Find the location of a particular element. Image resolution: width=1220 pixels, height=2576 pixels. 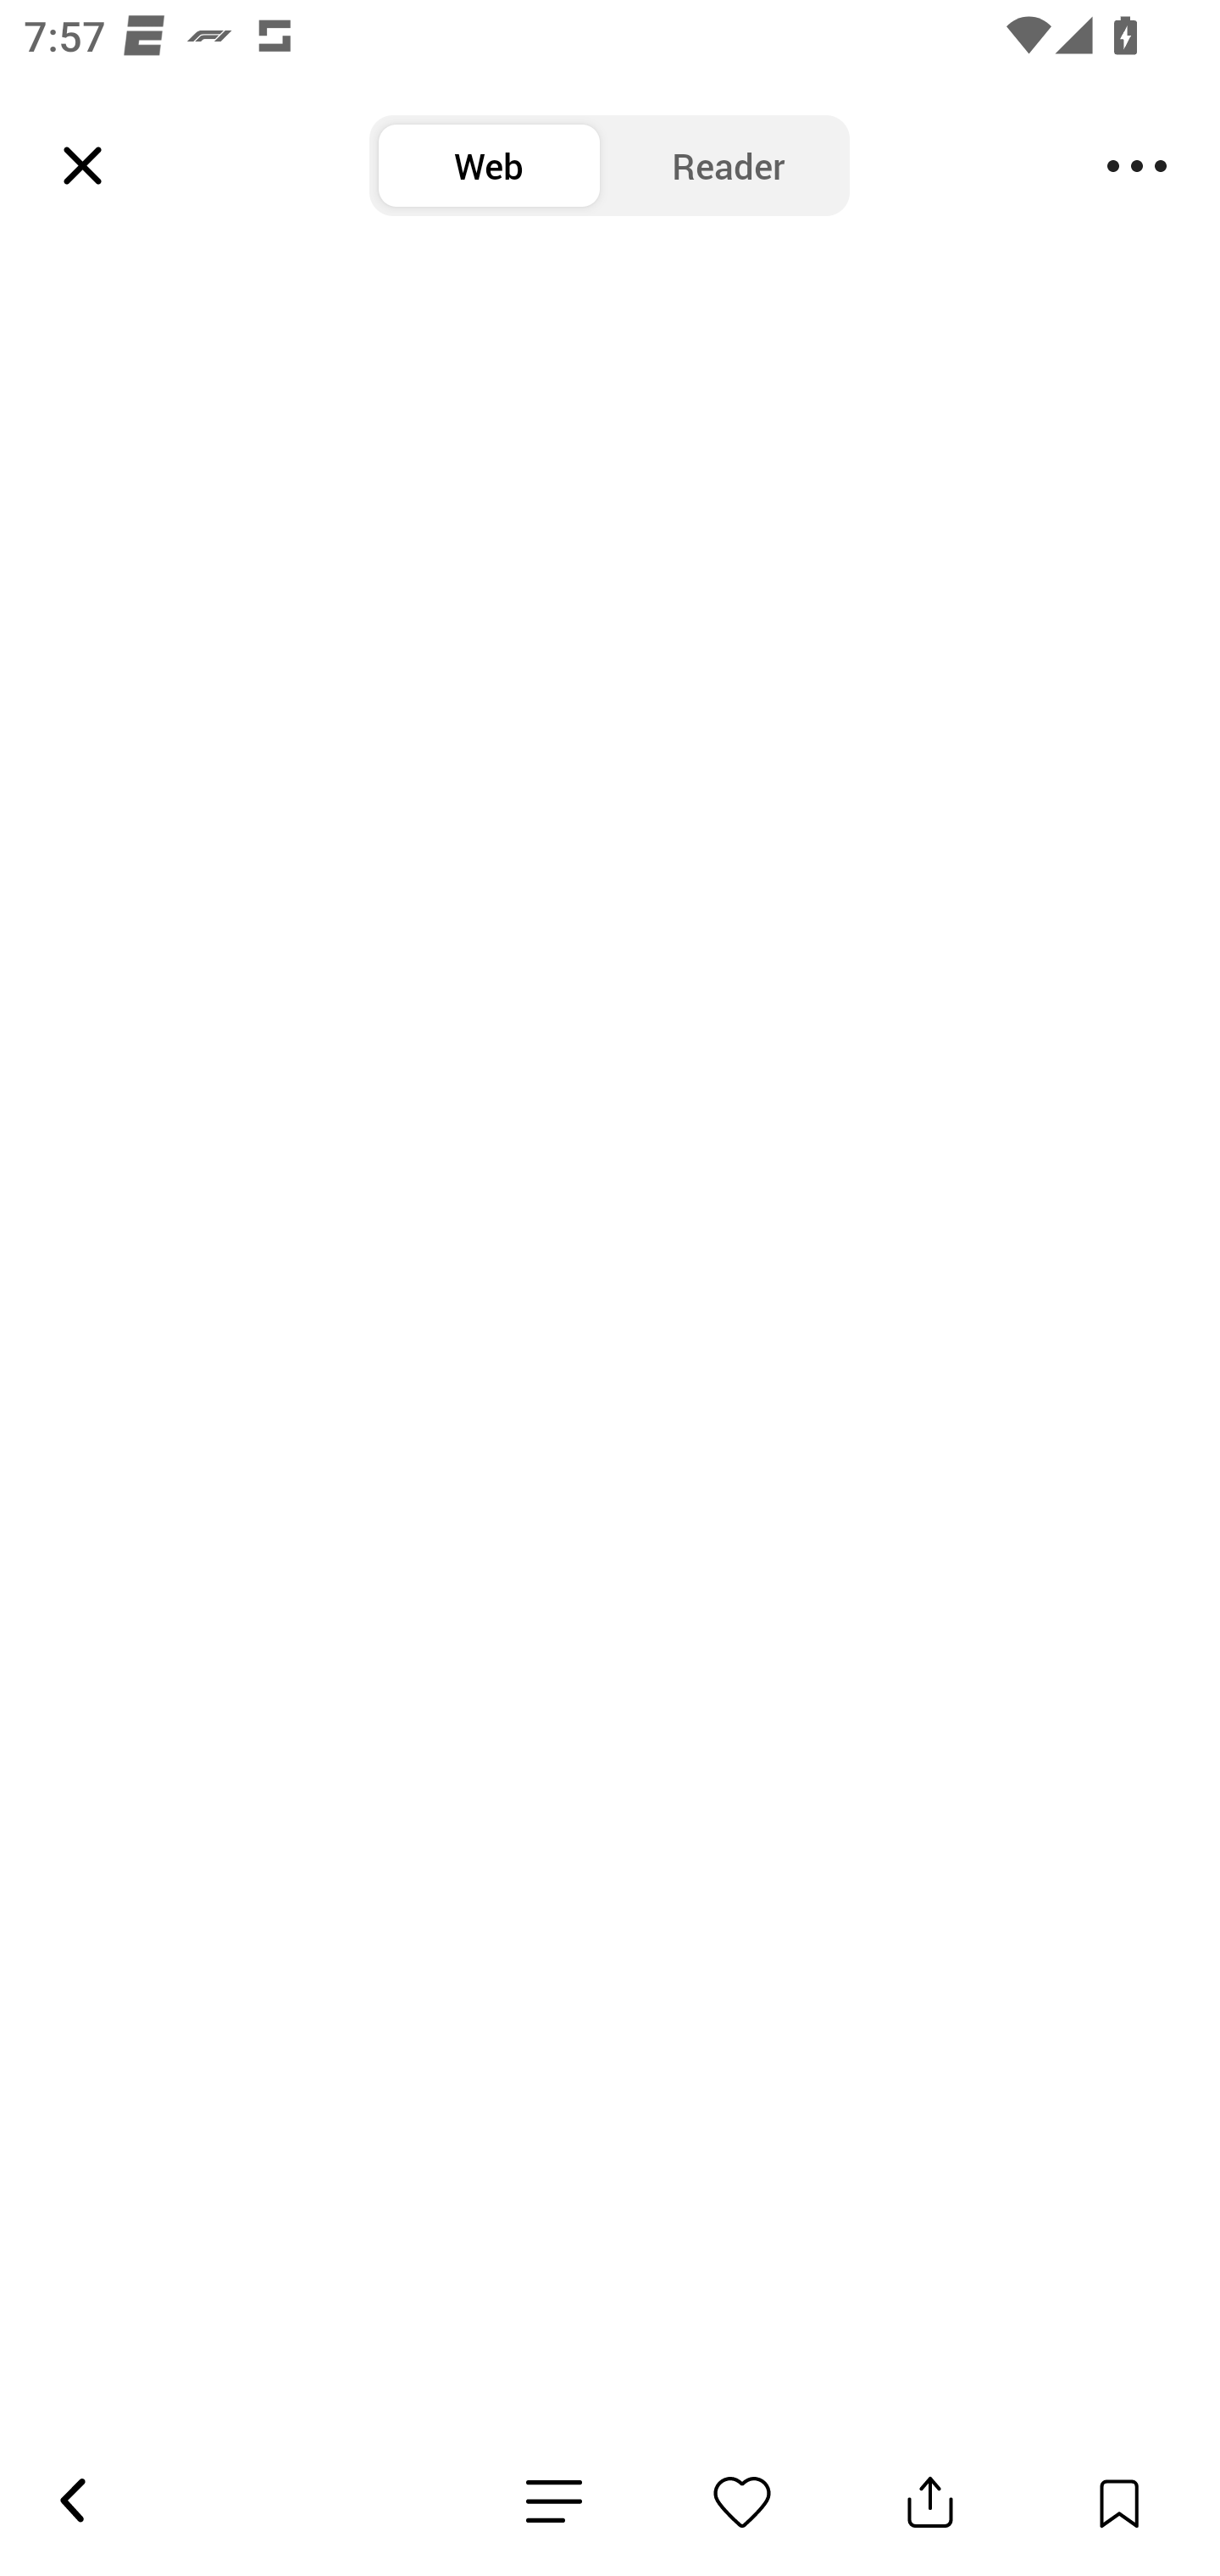

News Detail Emotion is located at coordinates (742, 2501).